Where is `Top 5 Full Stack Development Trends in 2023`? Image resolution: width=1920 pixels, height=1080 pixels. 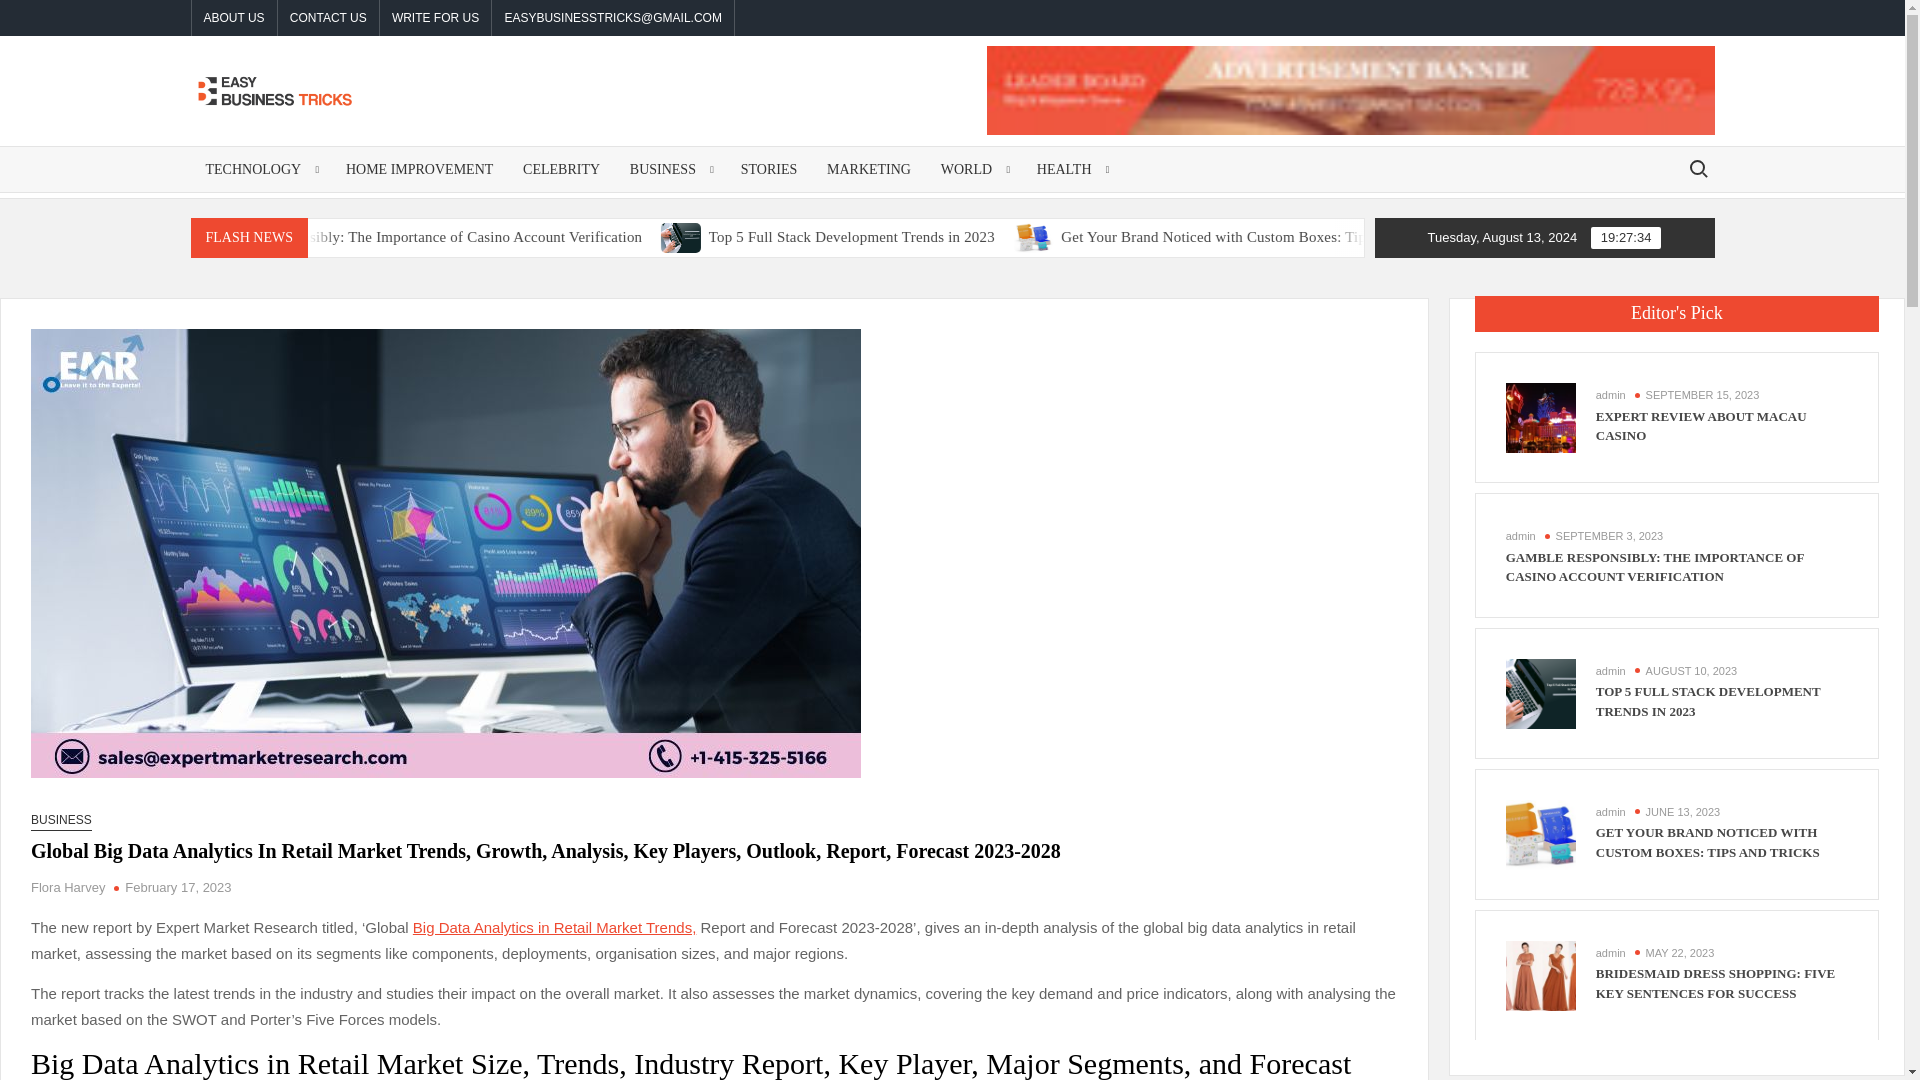 Top 5 Full Stack Development Trends in 2023 is located at coordinates (995, 236).